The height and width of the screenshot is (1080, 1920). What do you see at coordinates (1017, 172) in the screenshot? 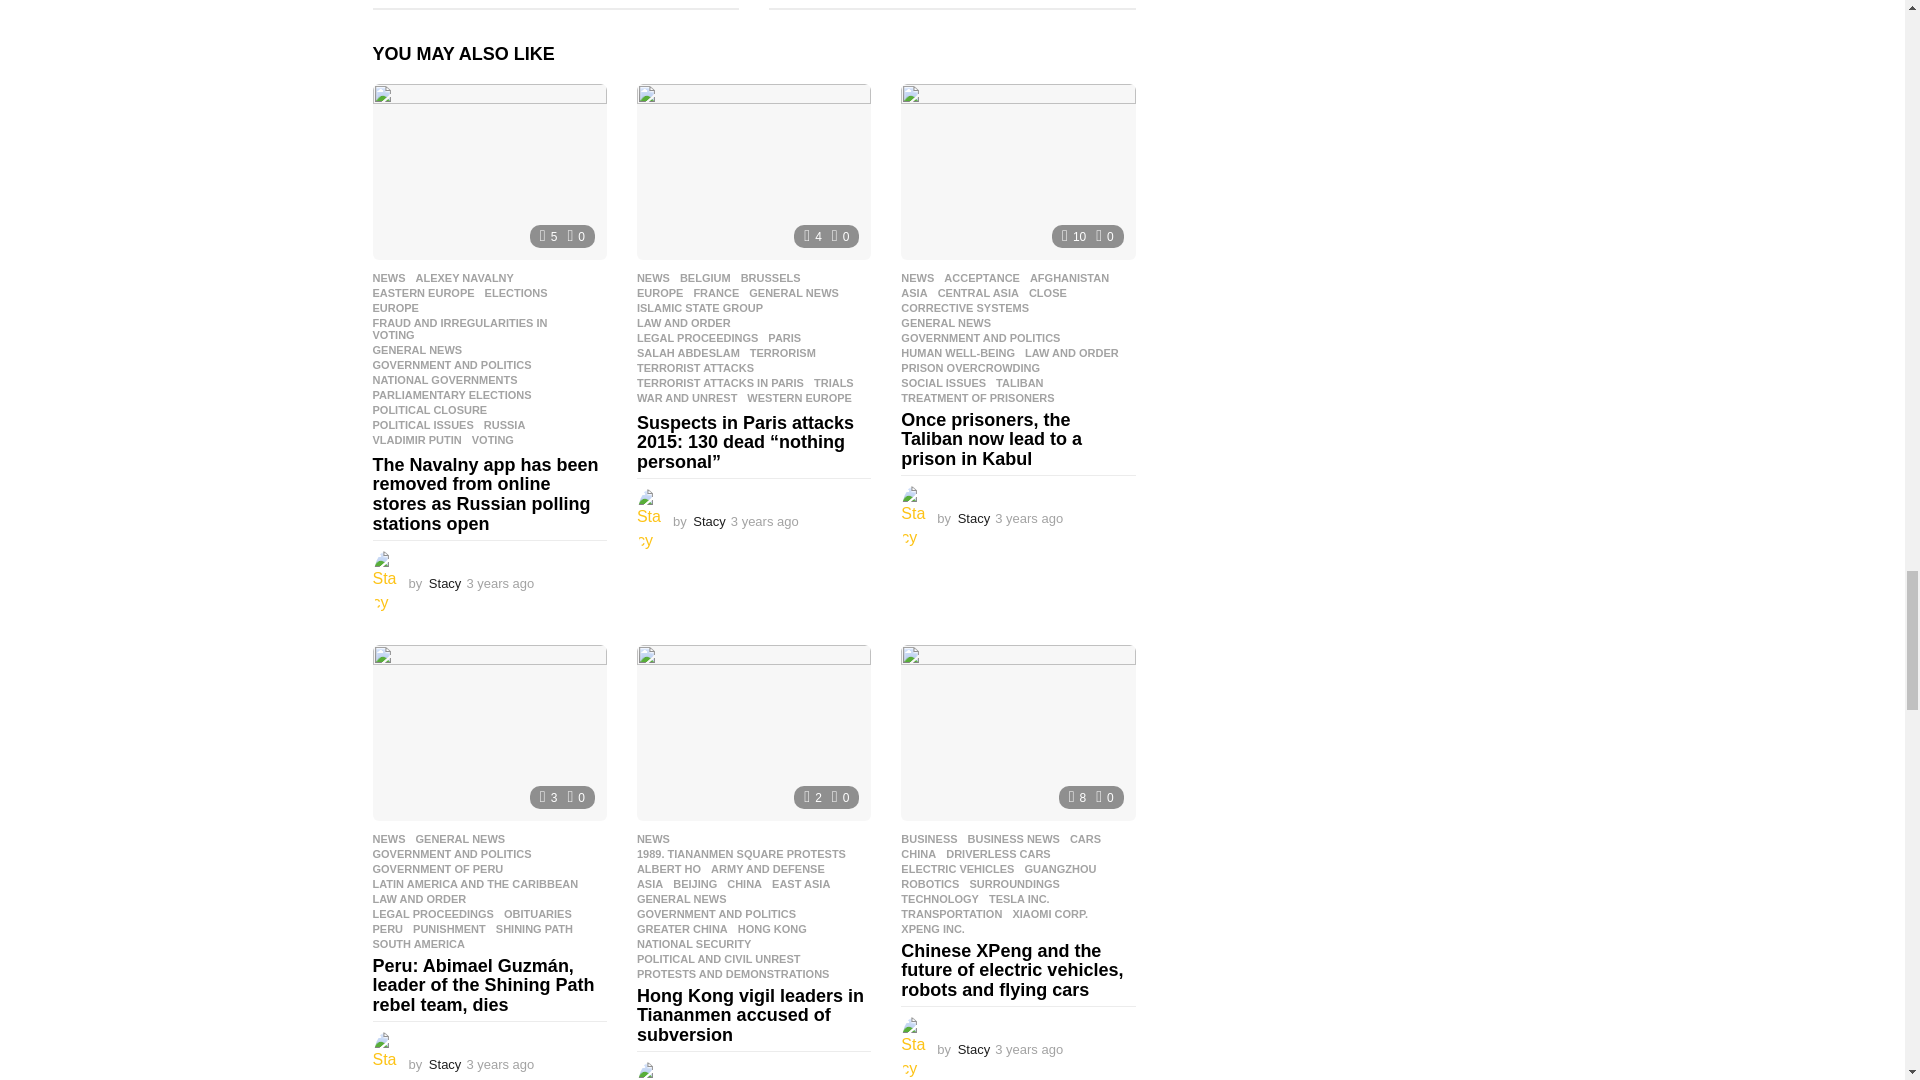
I see `Once prisoners, the Taliban now lead to a prison in Kabul` at bounding box center [1017, 172].